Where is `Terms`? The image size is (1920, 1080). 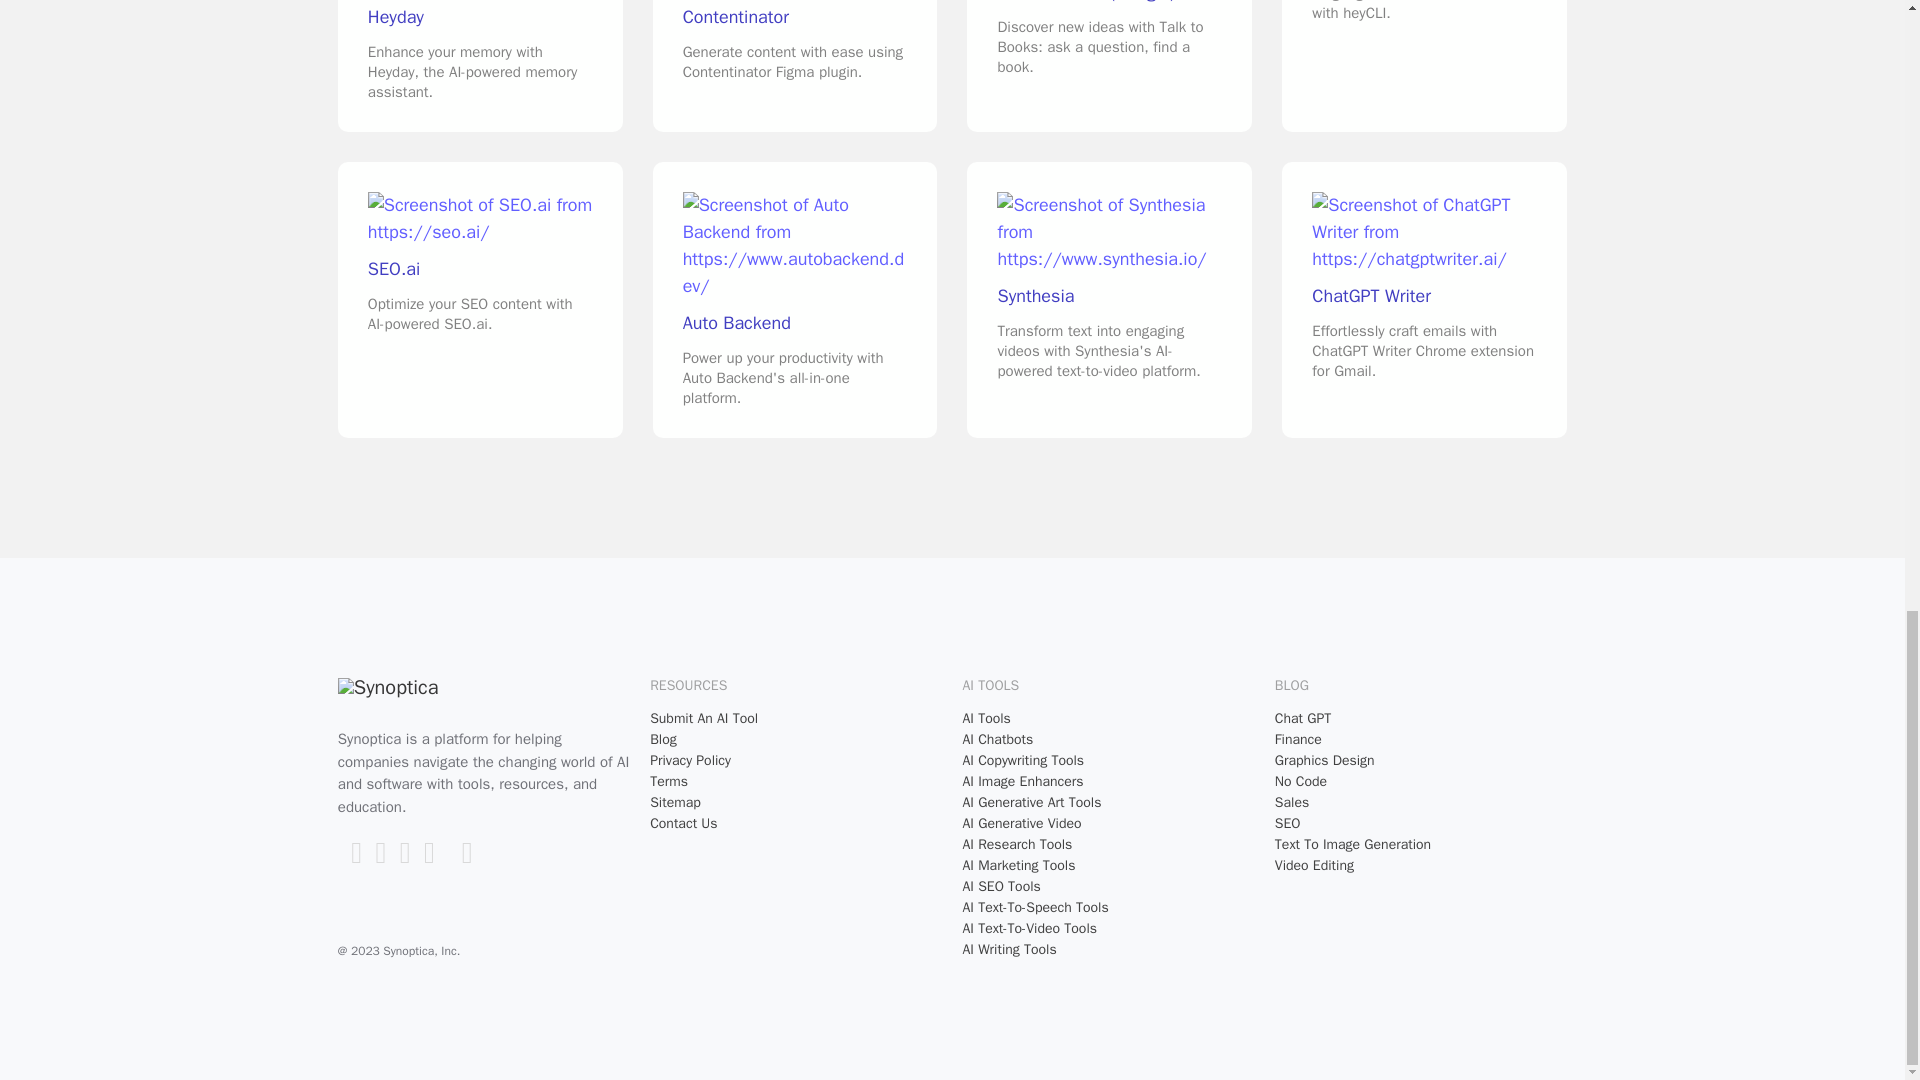 Terms is located at coordinates (796, 781).